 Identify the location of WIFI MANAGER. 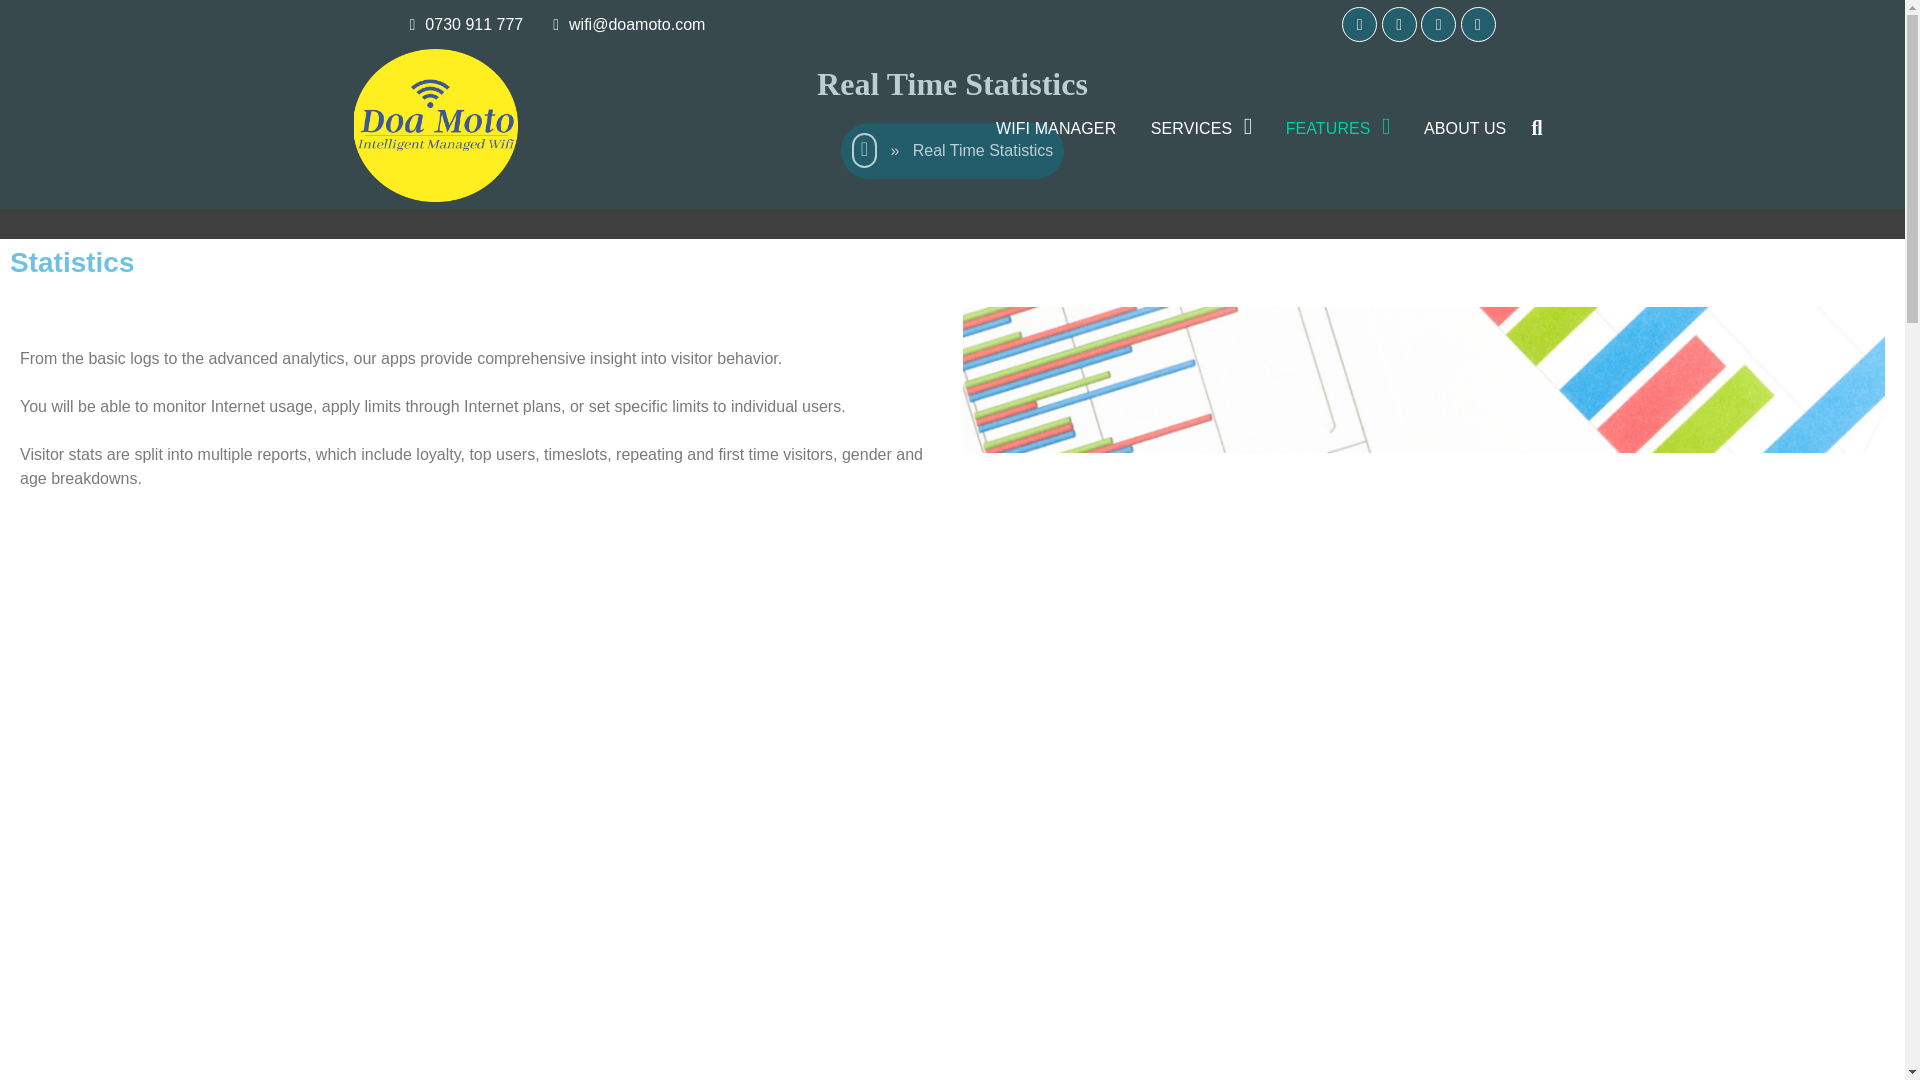
(1056, 128).